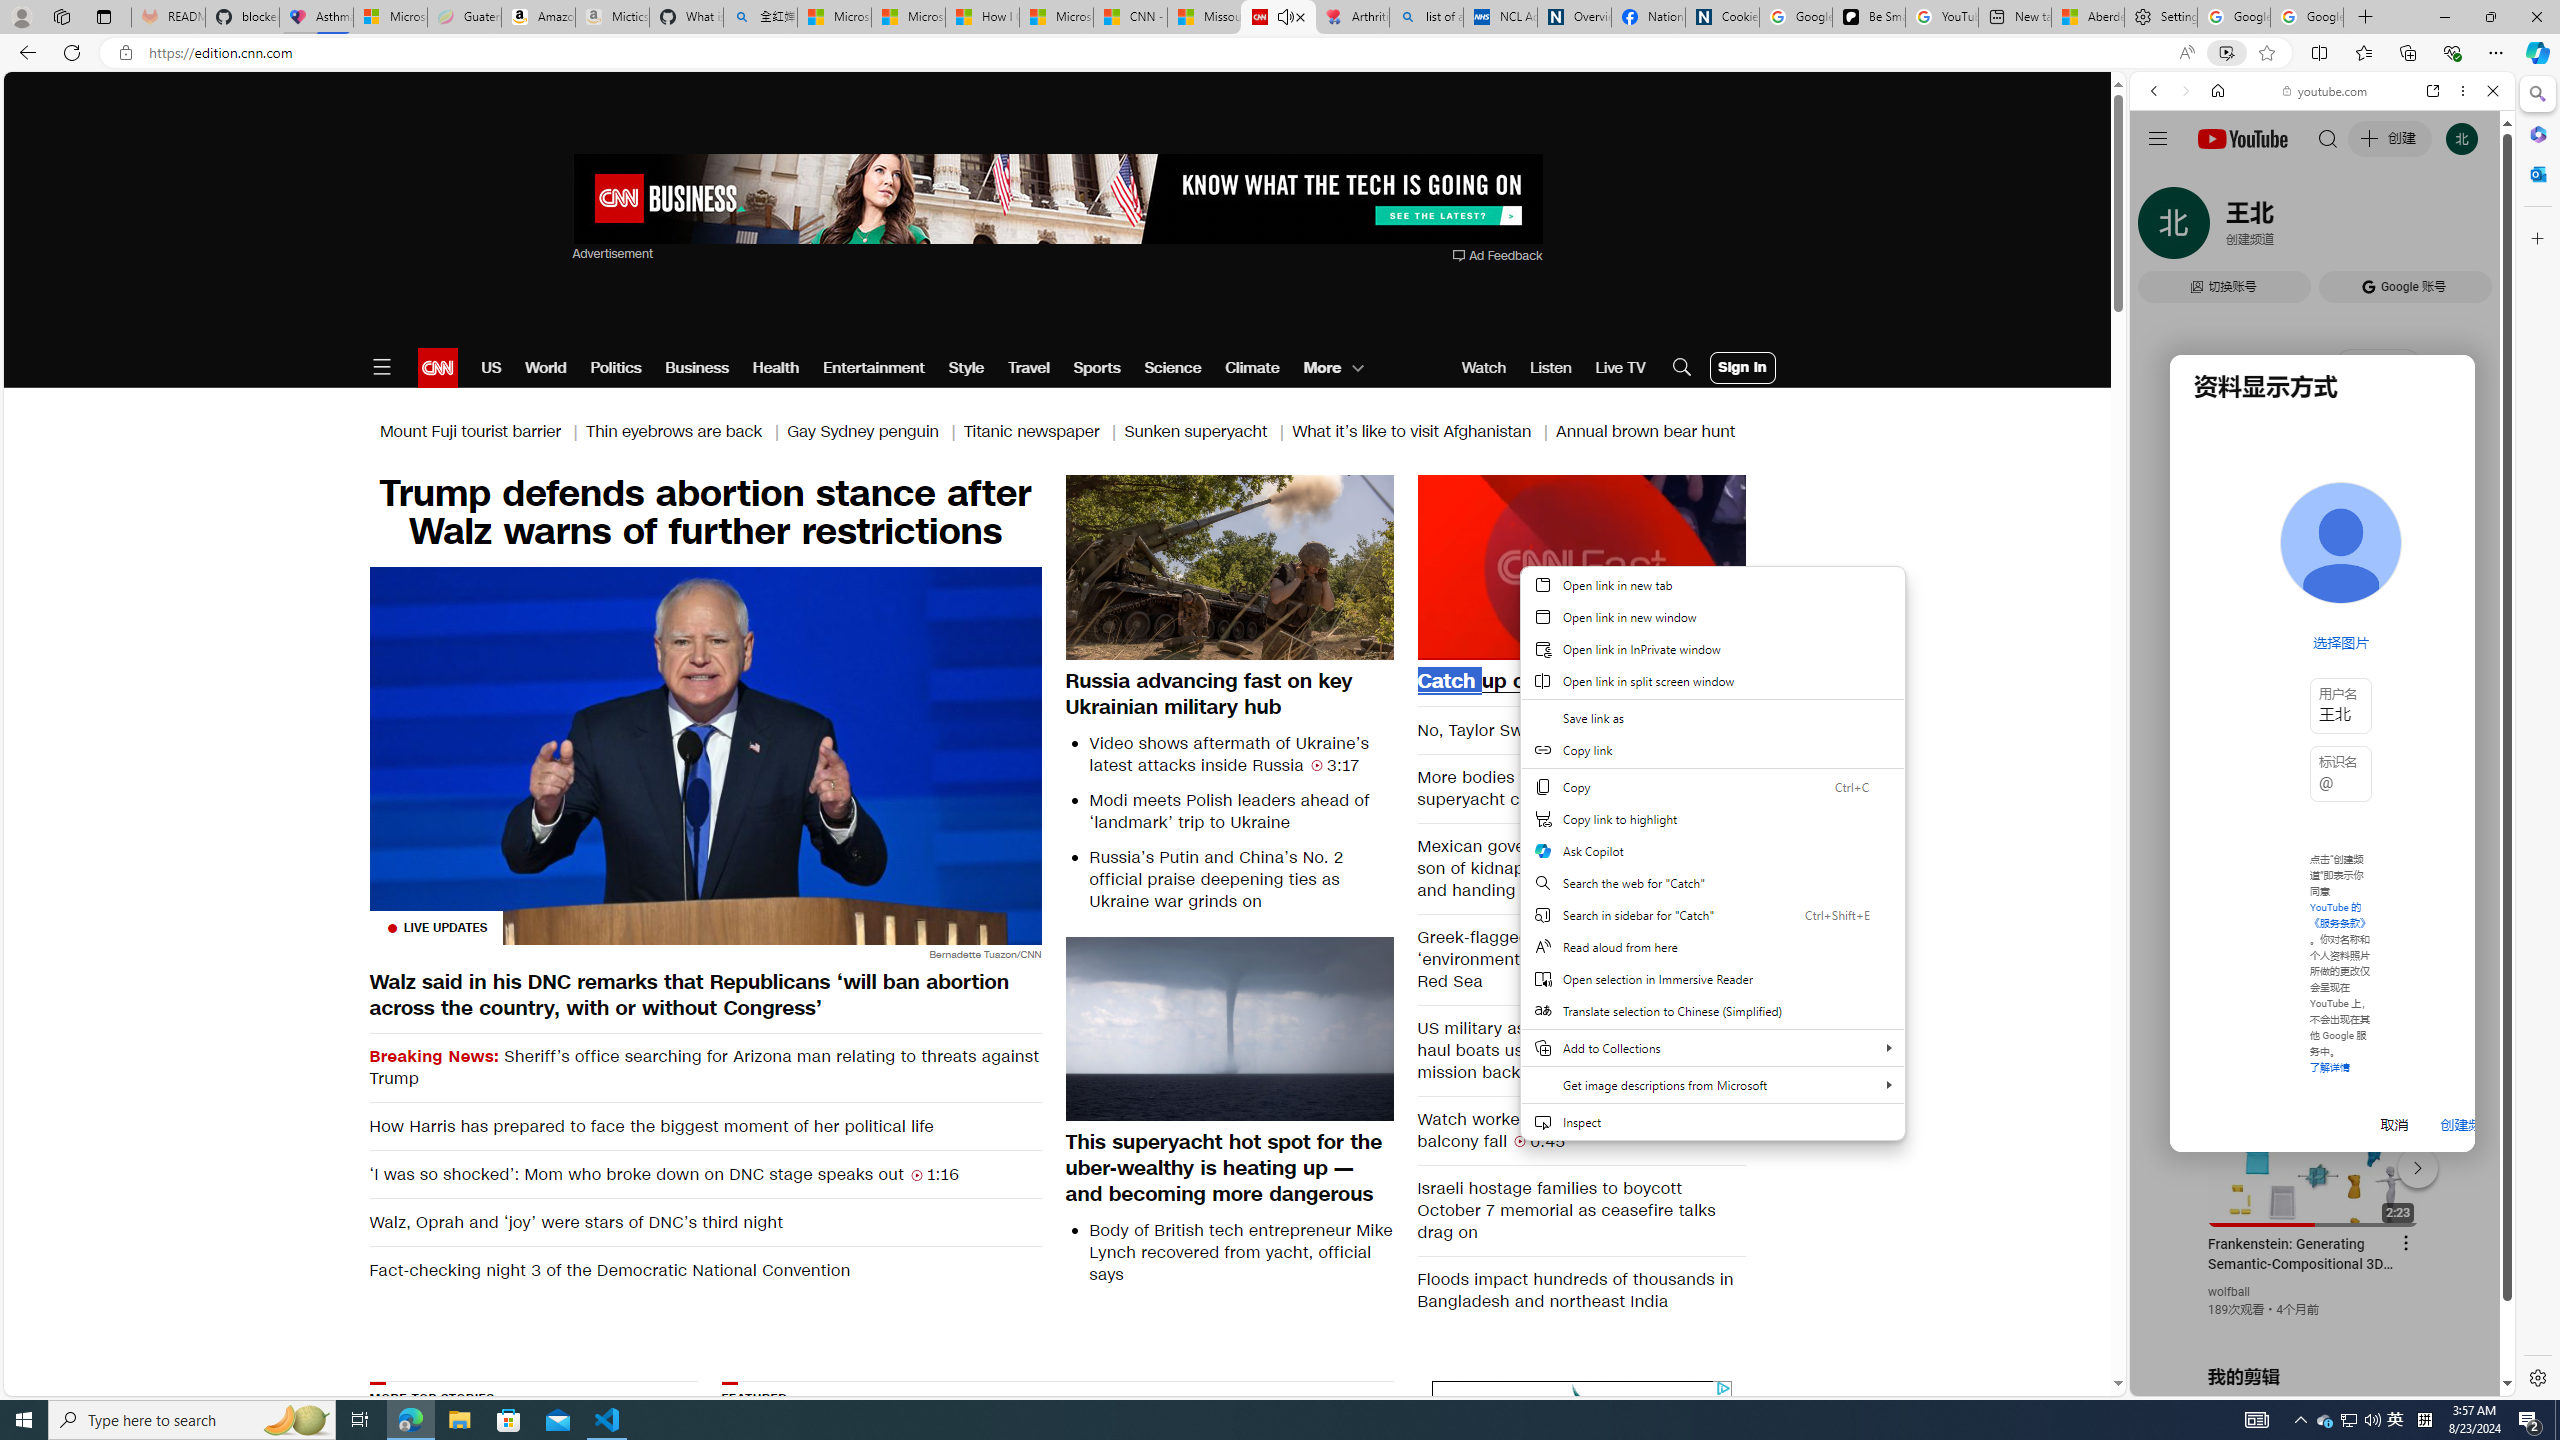 The height and width of the screenshot is (1440, 2560). What do you see at coordinates (2314, 1158) in the screenshot?
I see `#you` at bounding box center [2314, 1158].